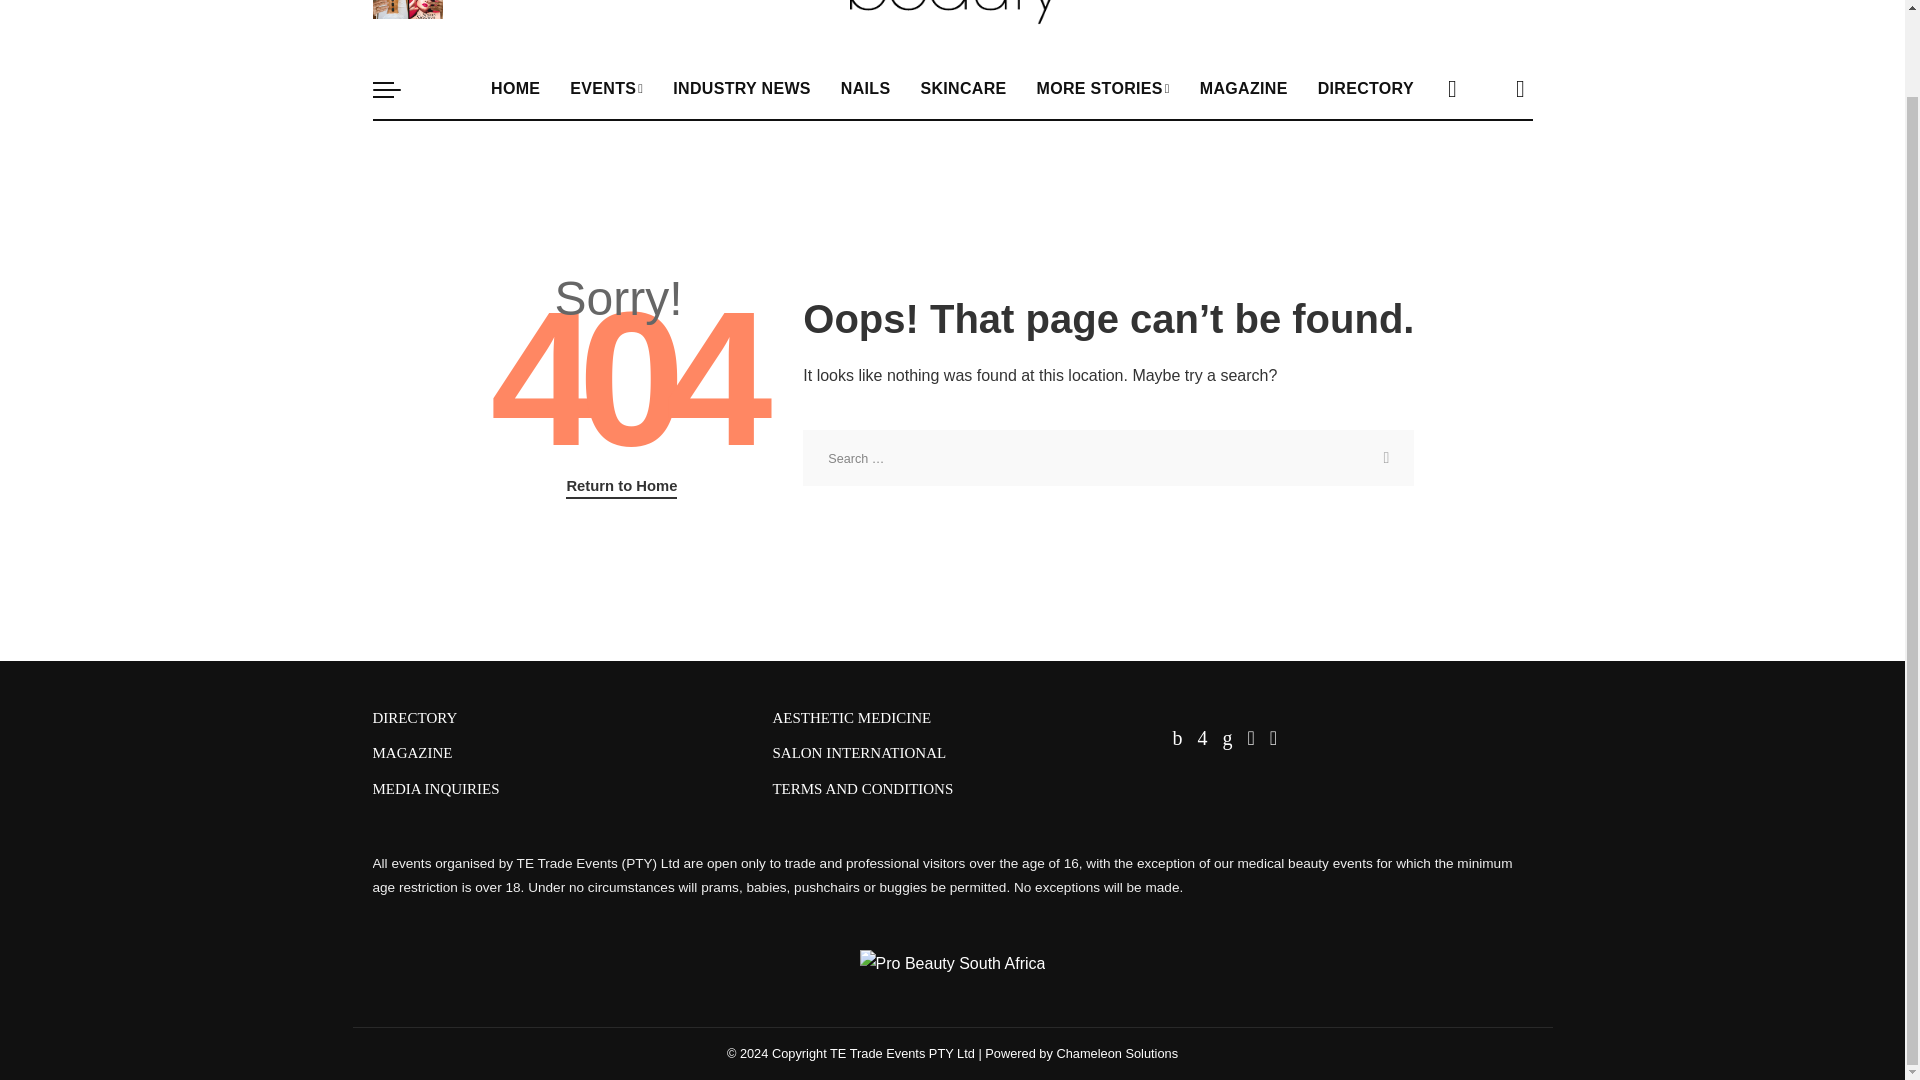  What do you see at coordinates (951, 19) in the screenshot?
I see `Pro Beauty South Africa` at bounding box center [951, 19].